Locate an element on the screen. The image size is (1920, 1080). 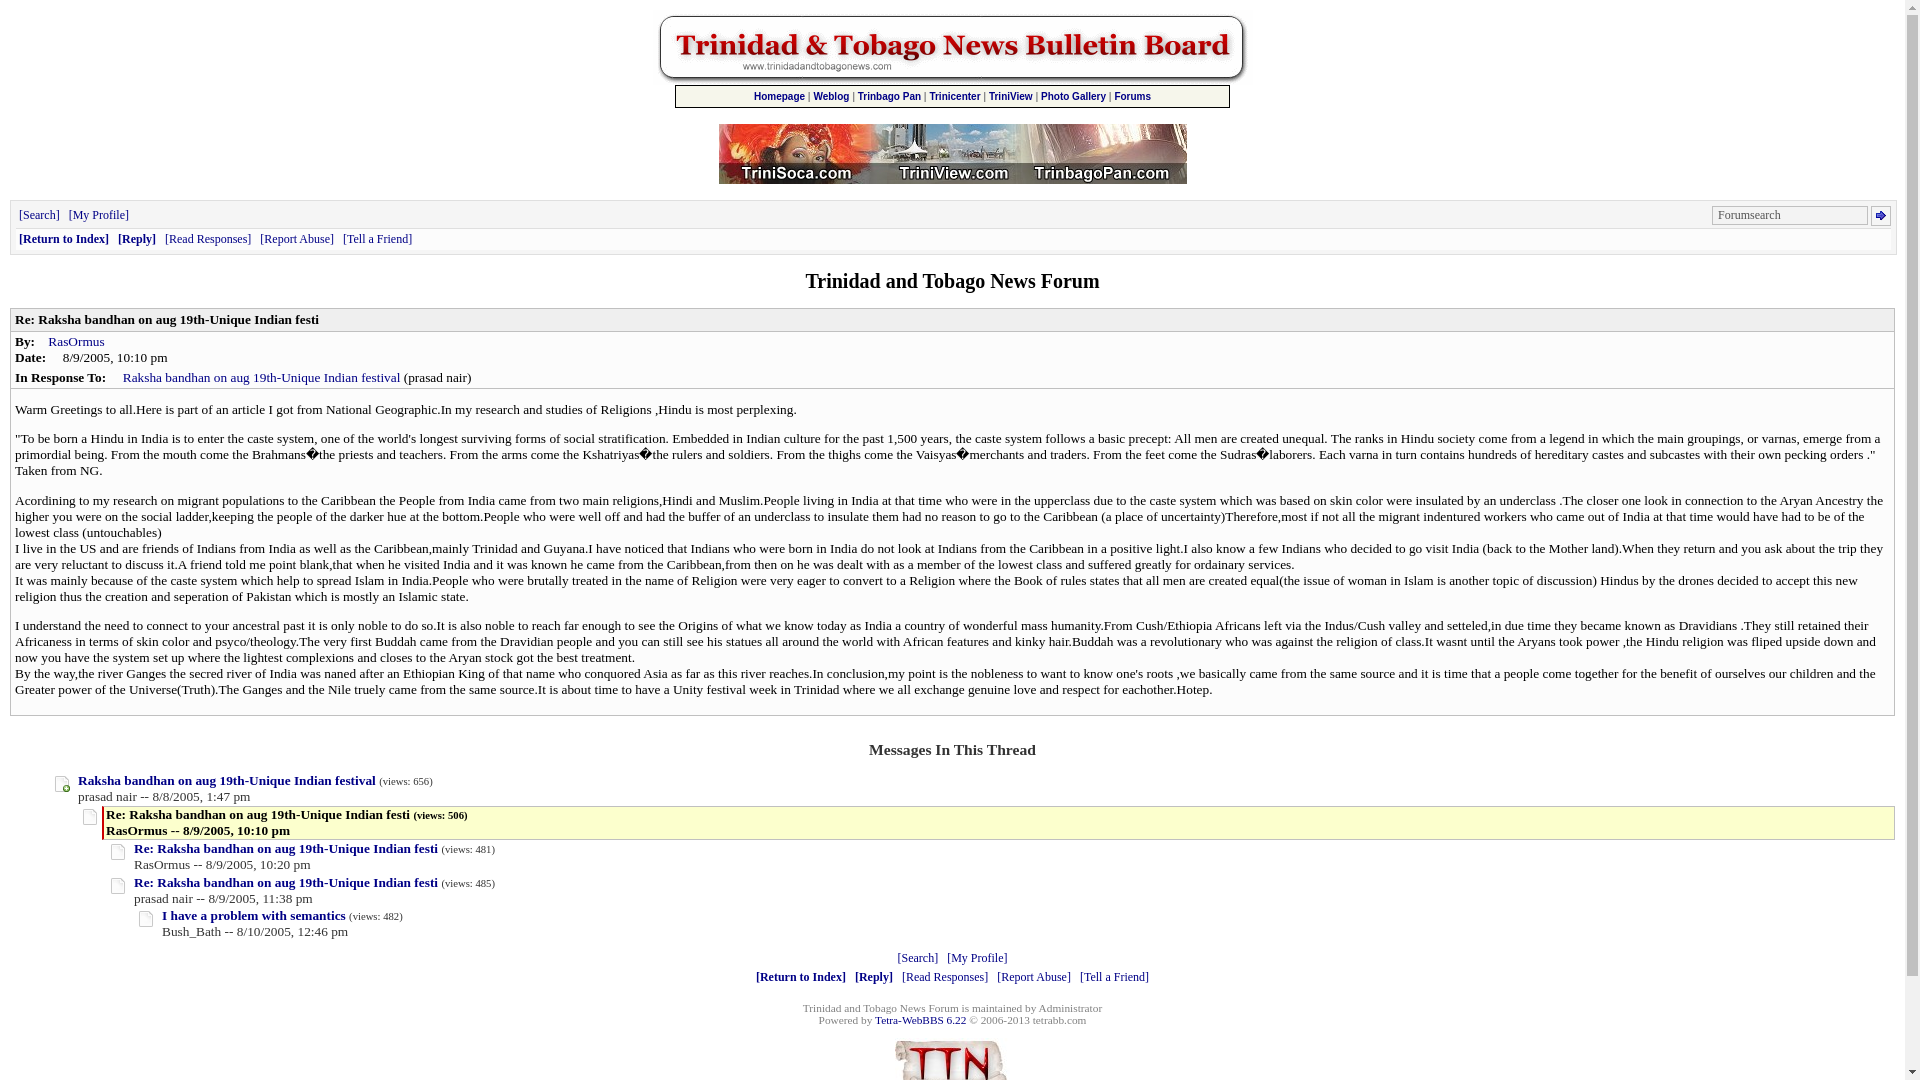
Trinbago Pan is located at coordinates (890, 96).